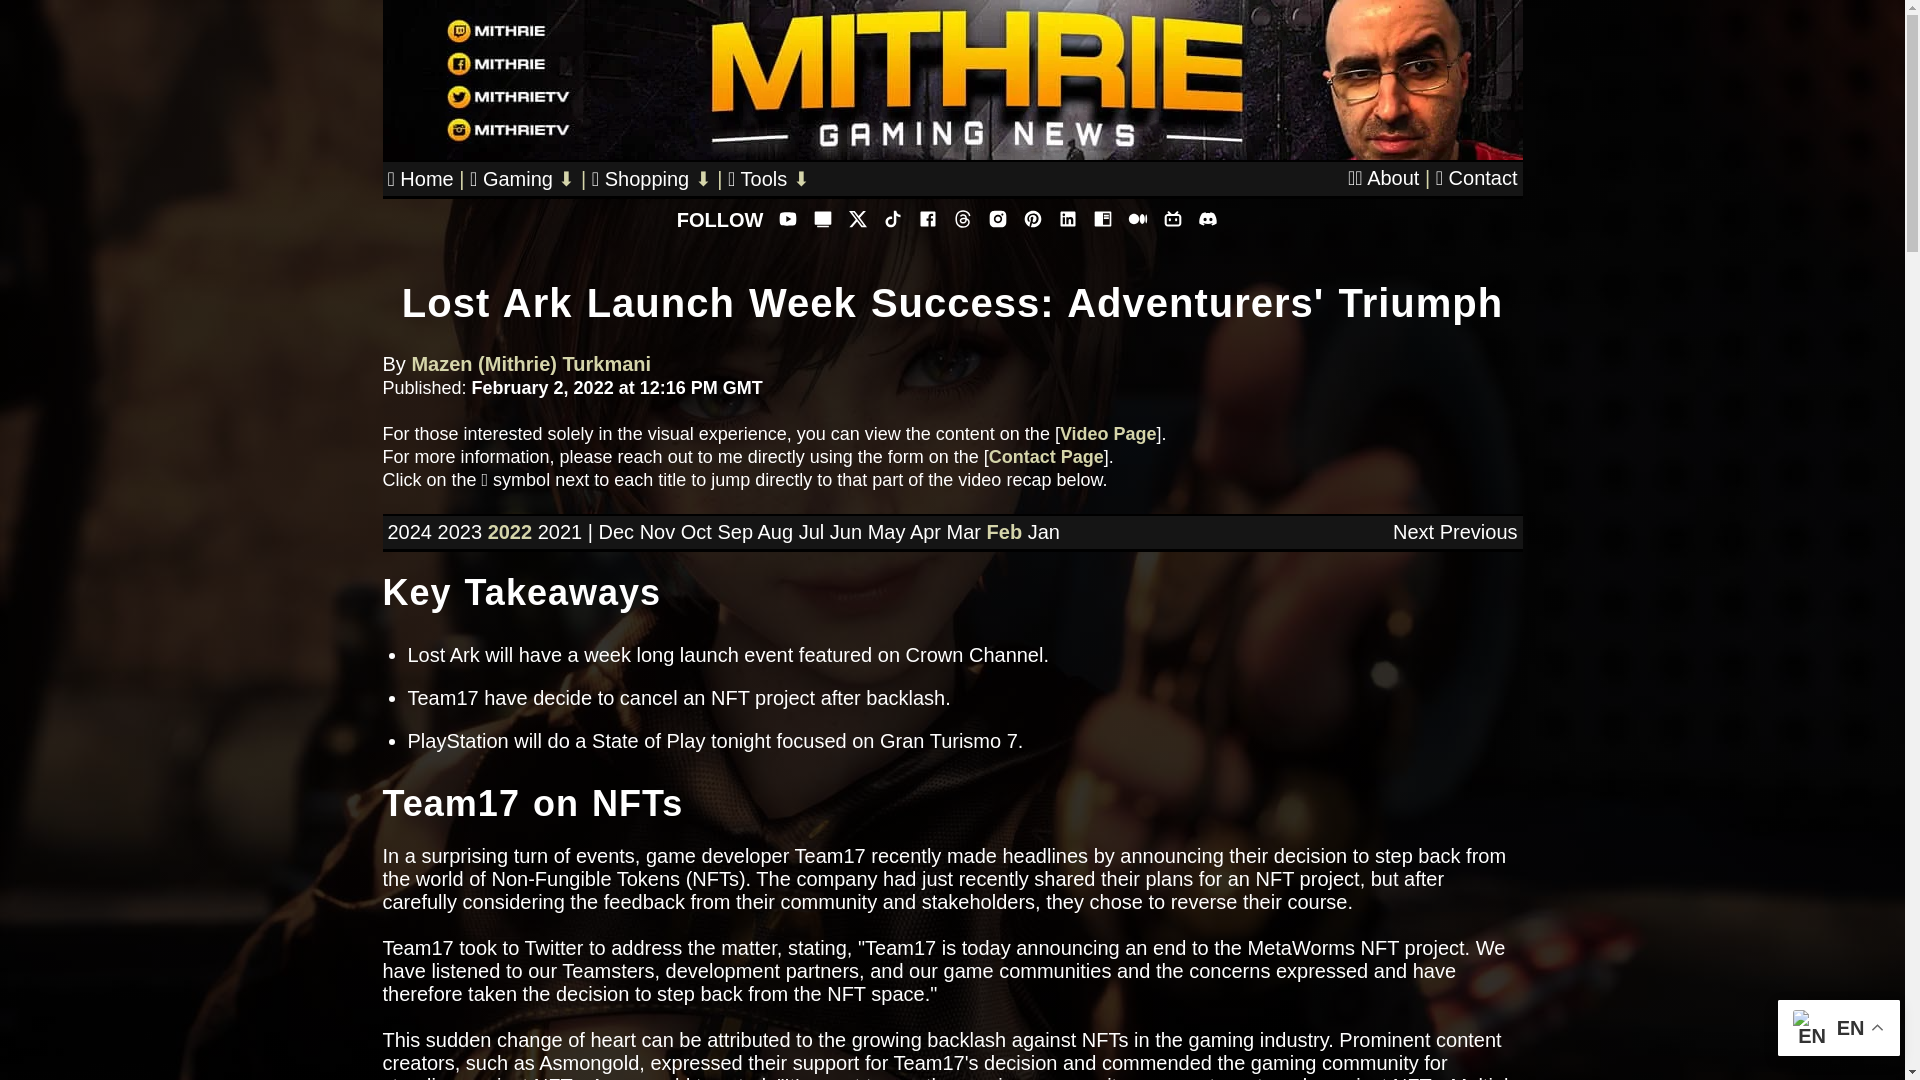 The width and height of the screenshot is (1920, 1080). What do you see at coordinates (1046, 456) in the screenshot?
I see `Contact Page` at bounding box center [1046, 456].